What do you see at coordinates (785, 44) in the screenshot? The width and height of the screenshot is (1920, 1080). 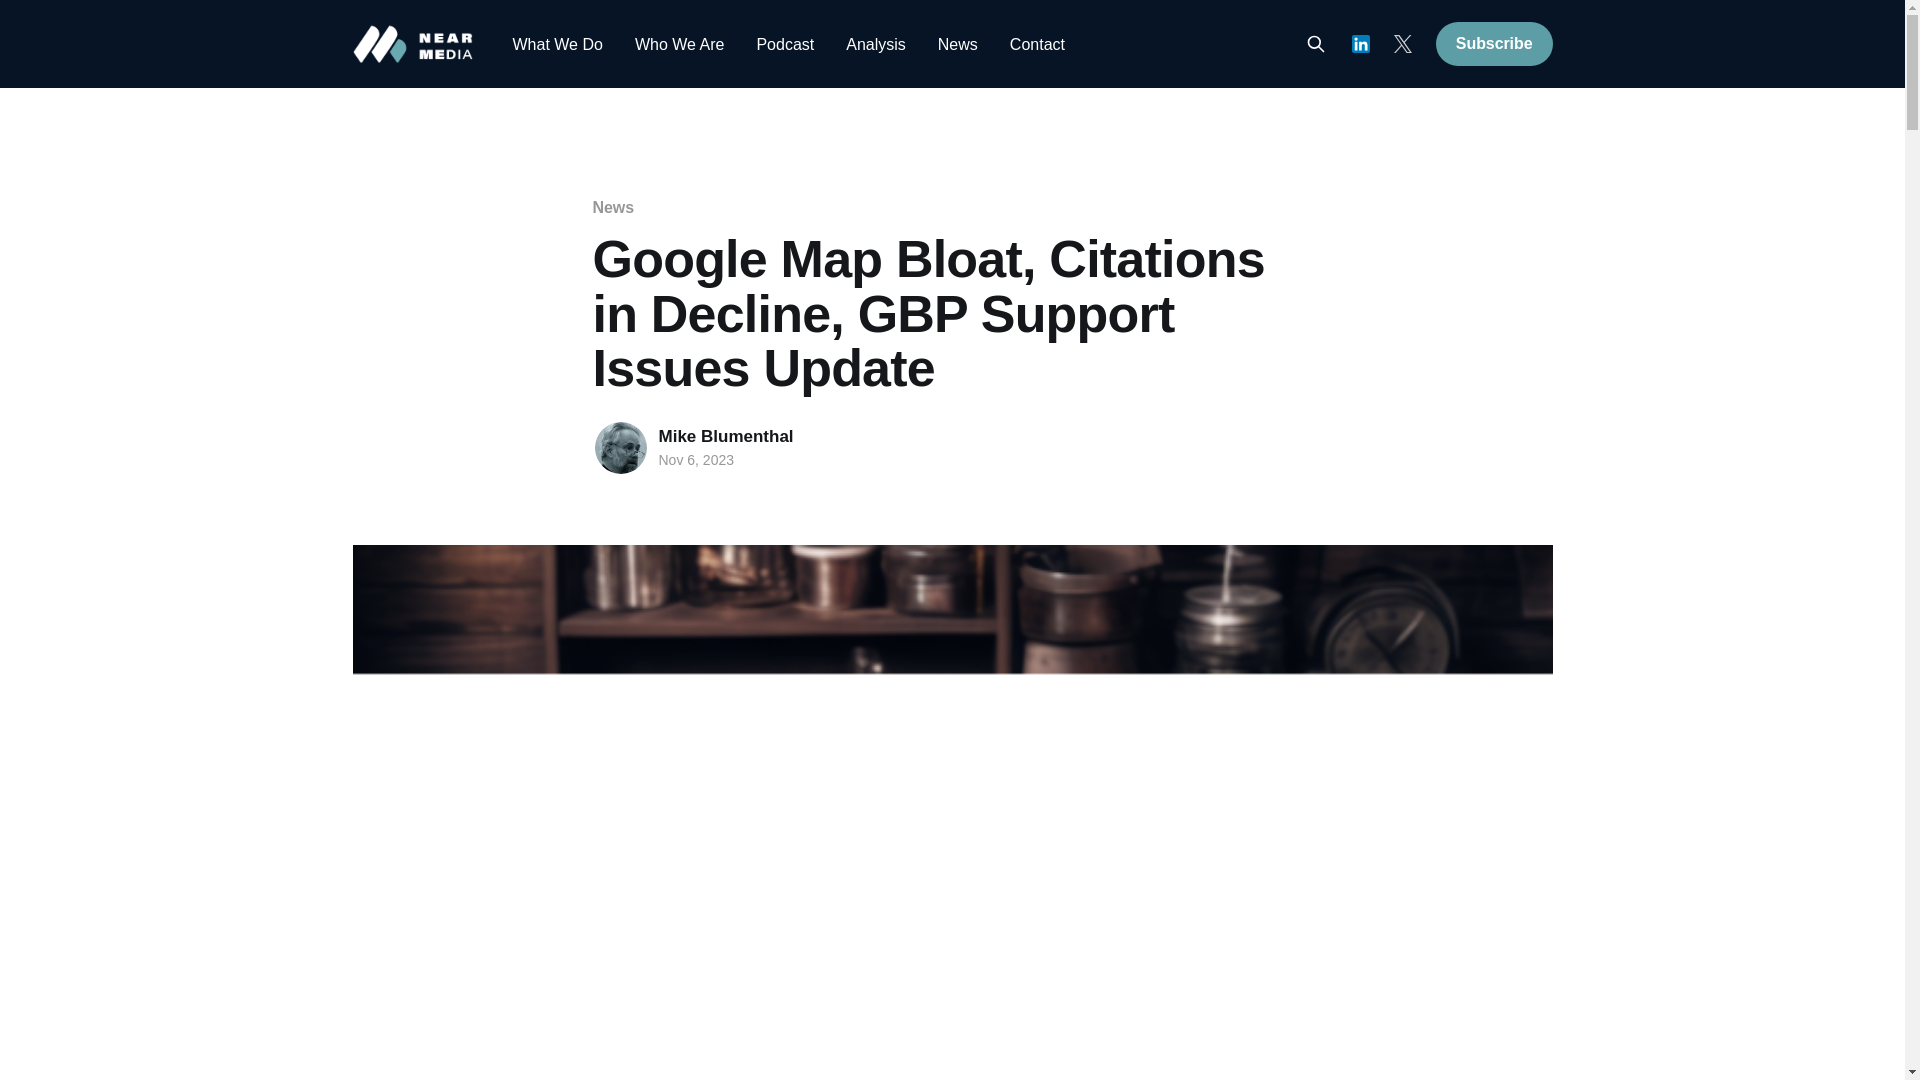 I see `Podcast` at bounding box center [785, 44].